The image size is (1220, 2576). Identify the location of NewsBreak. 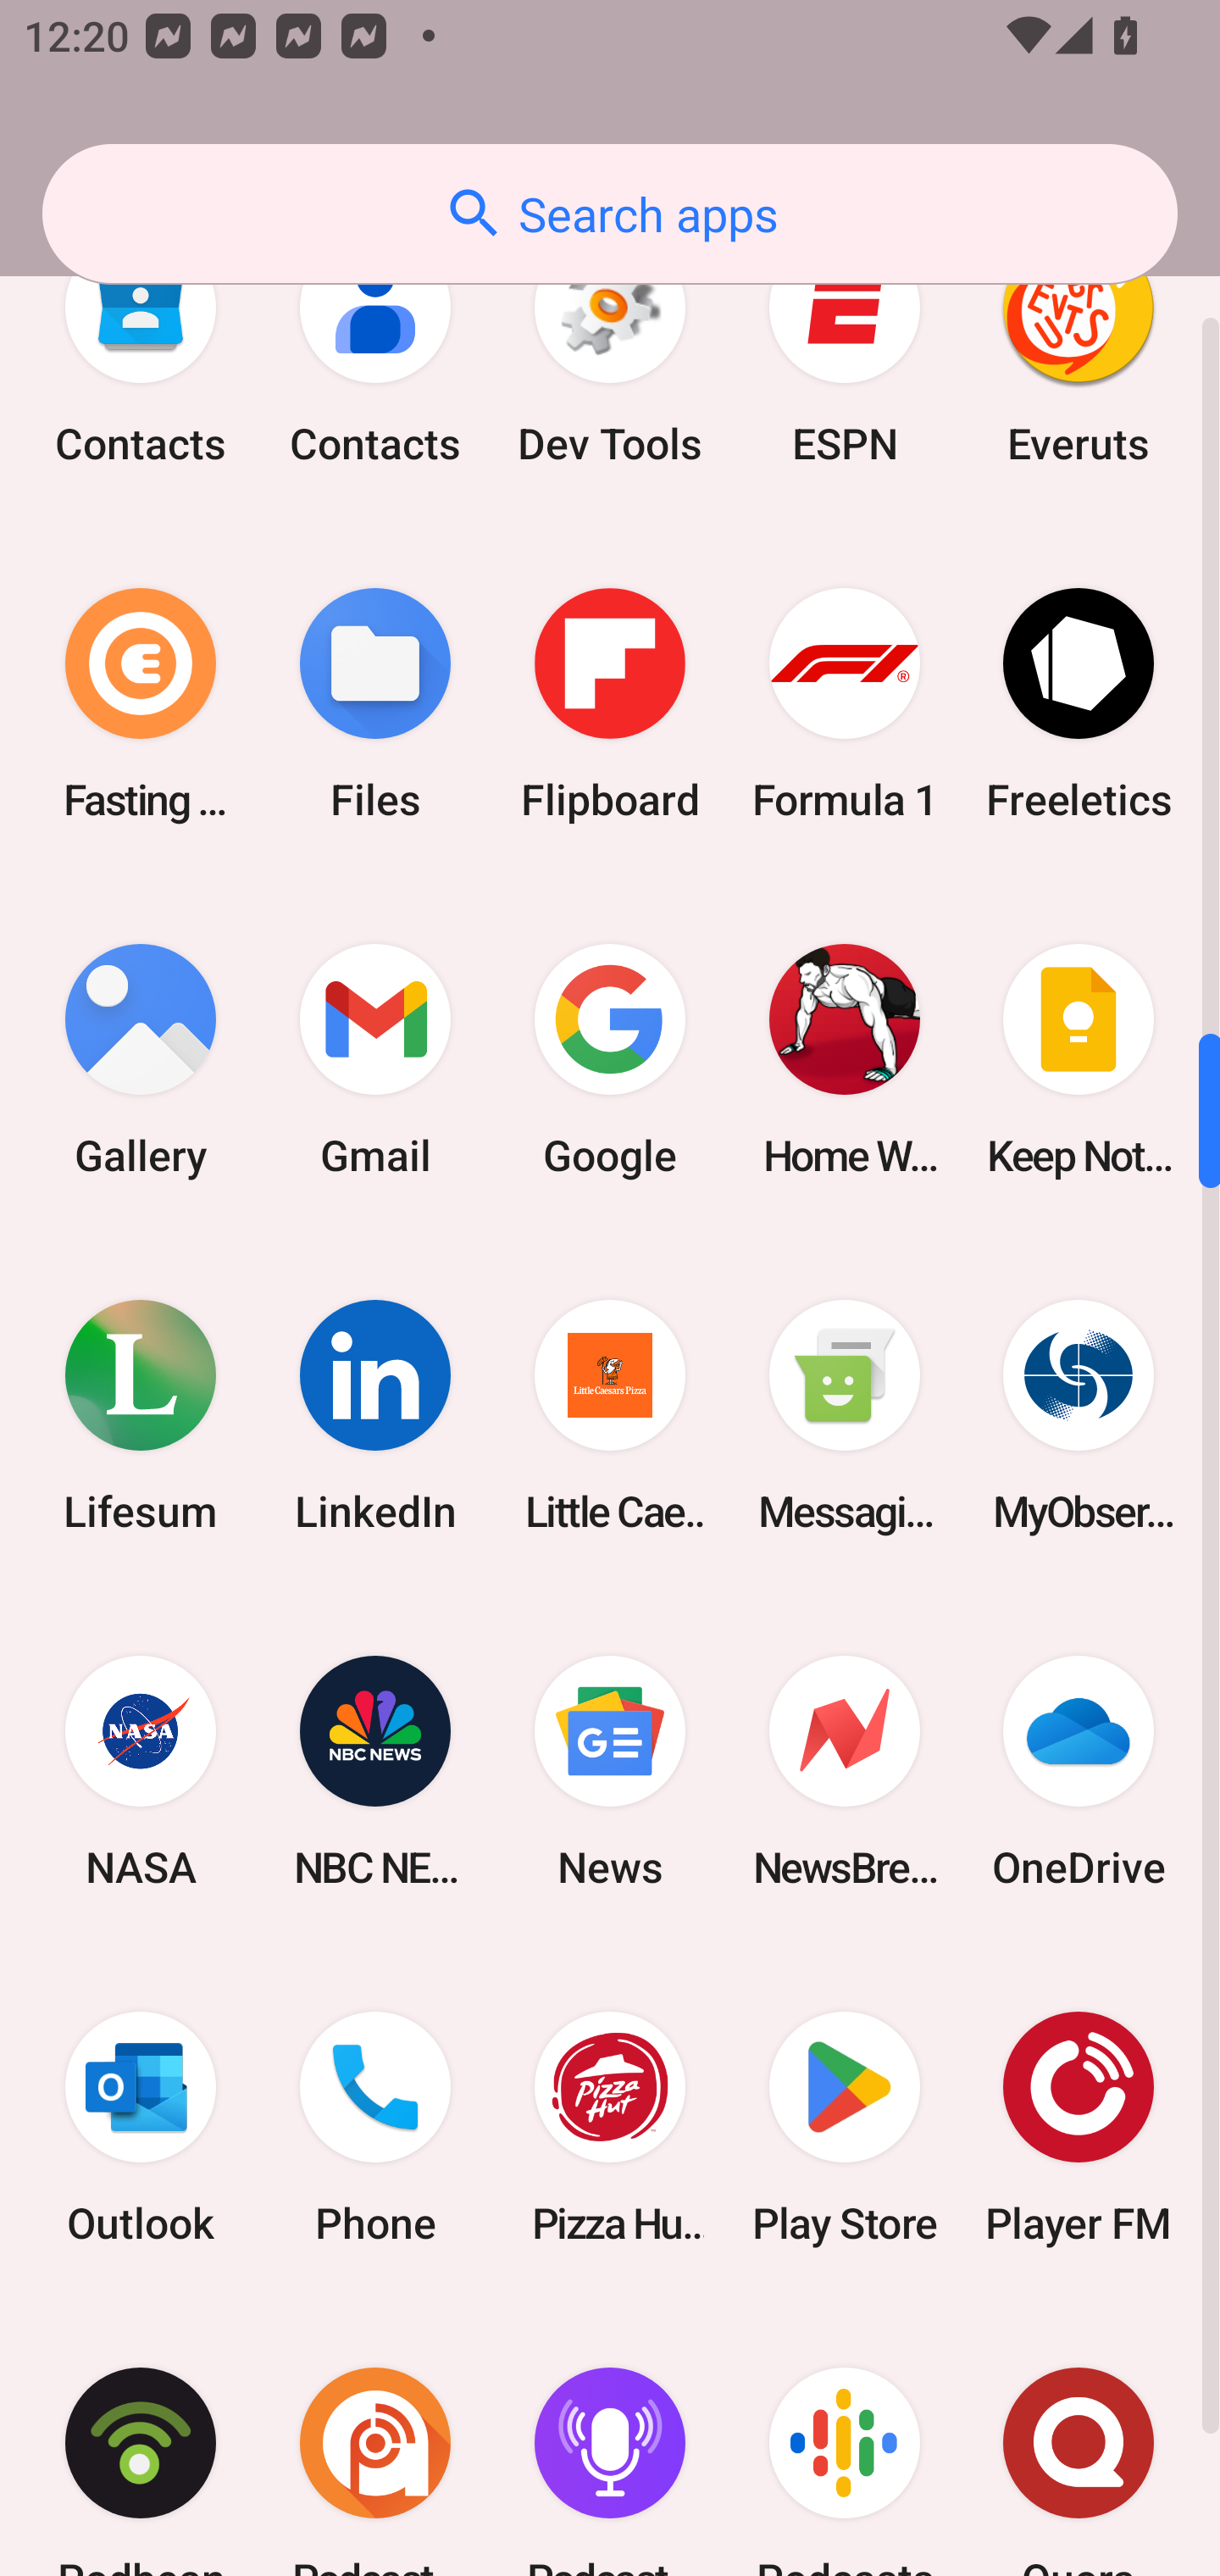
(844, 1772).